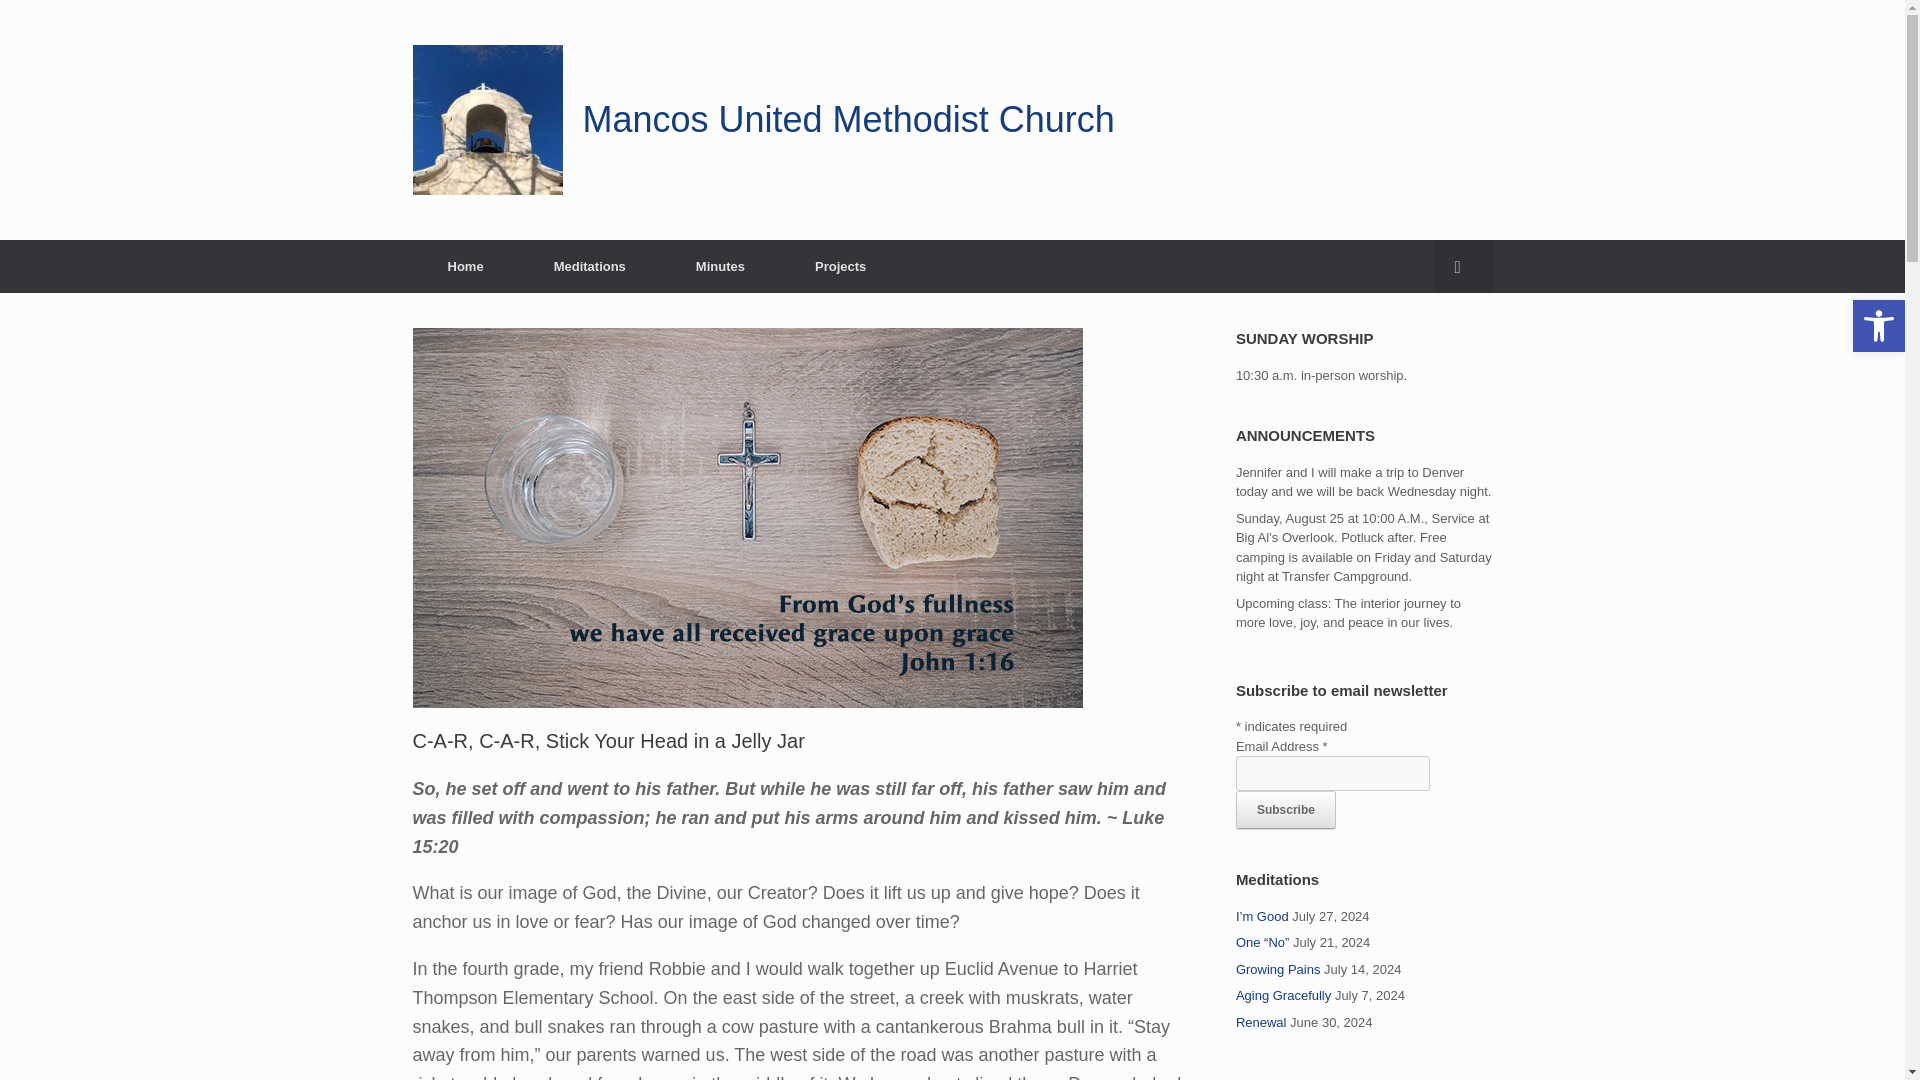 This screenshot has width=1920, height=1080. What do you see at coordinates (1286, 810) in the screenshot?
I see `Subscribe` at bounding box center [1286, 810].